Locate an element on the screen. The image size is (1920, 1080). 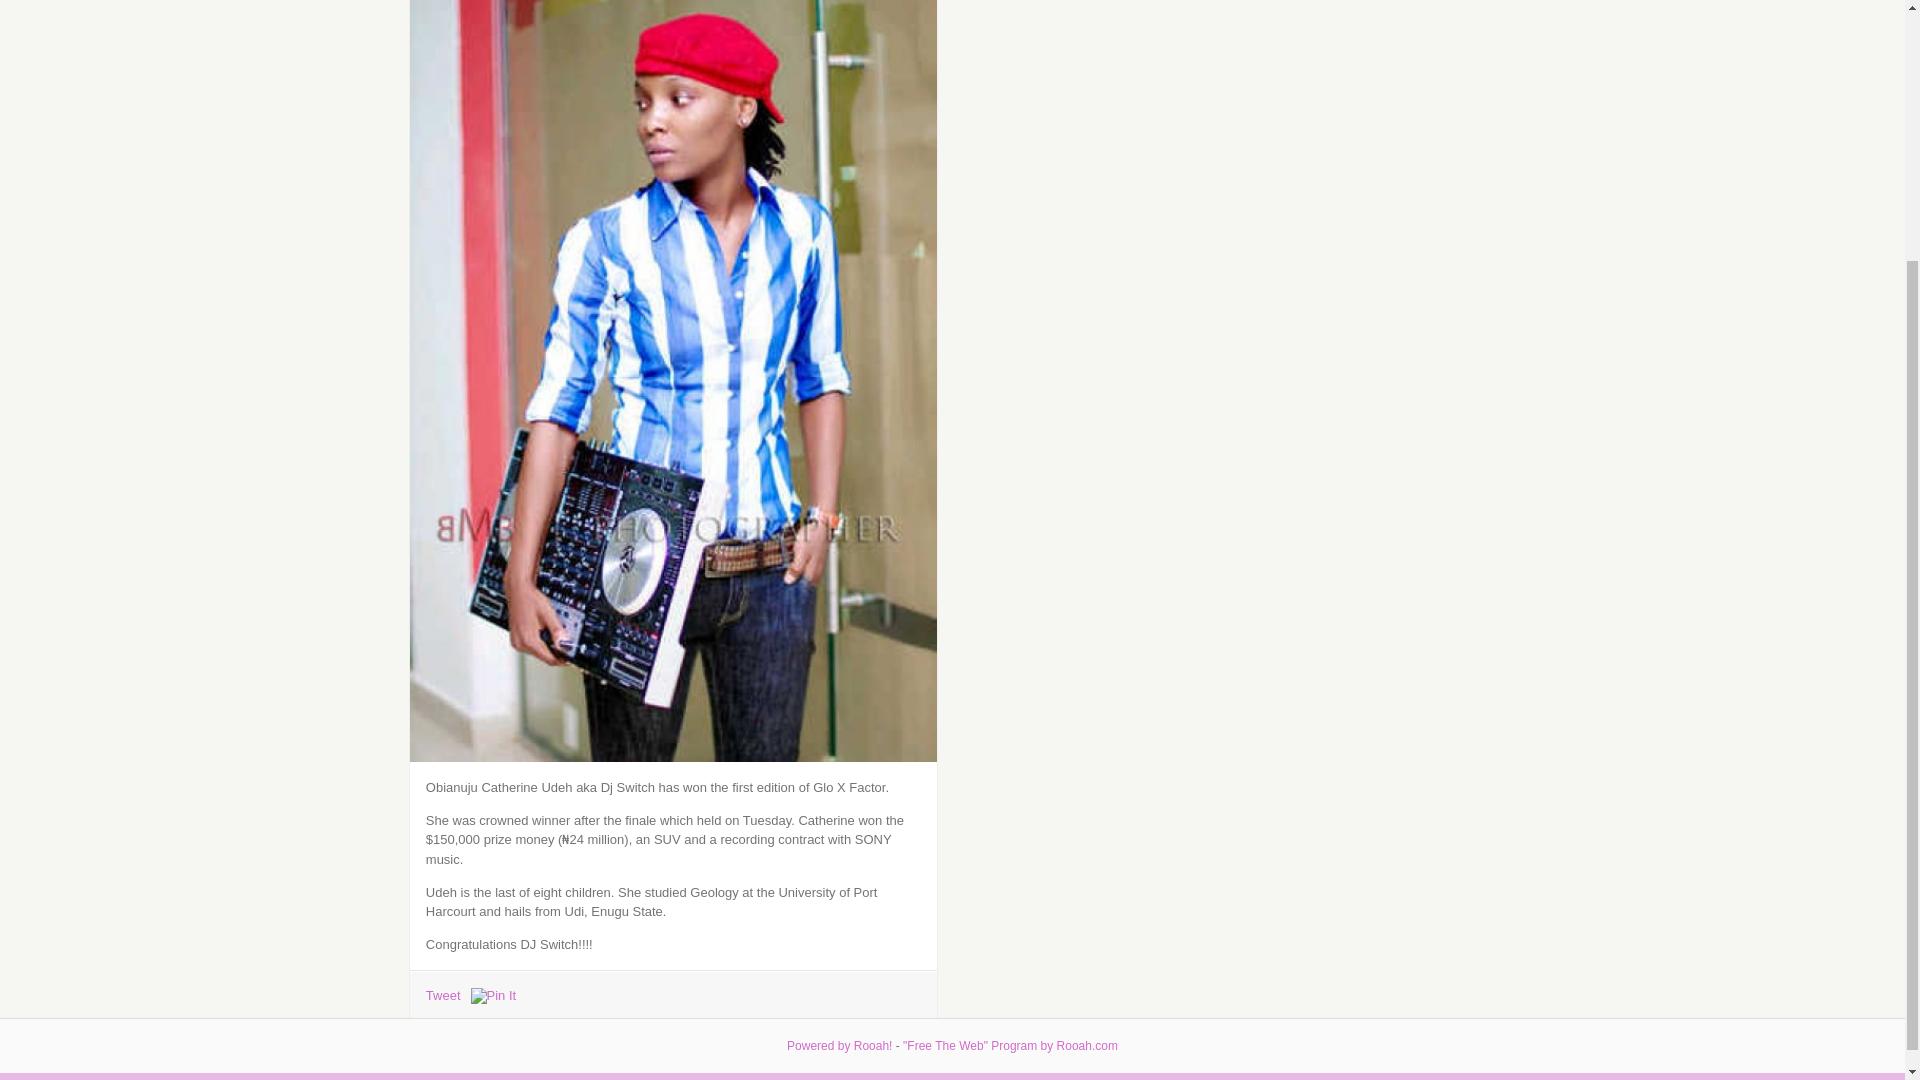
Pin It is located at coordinates (493, 996).